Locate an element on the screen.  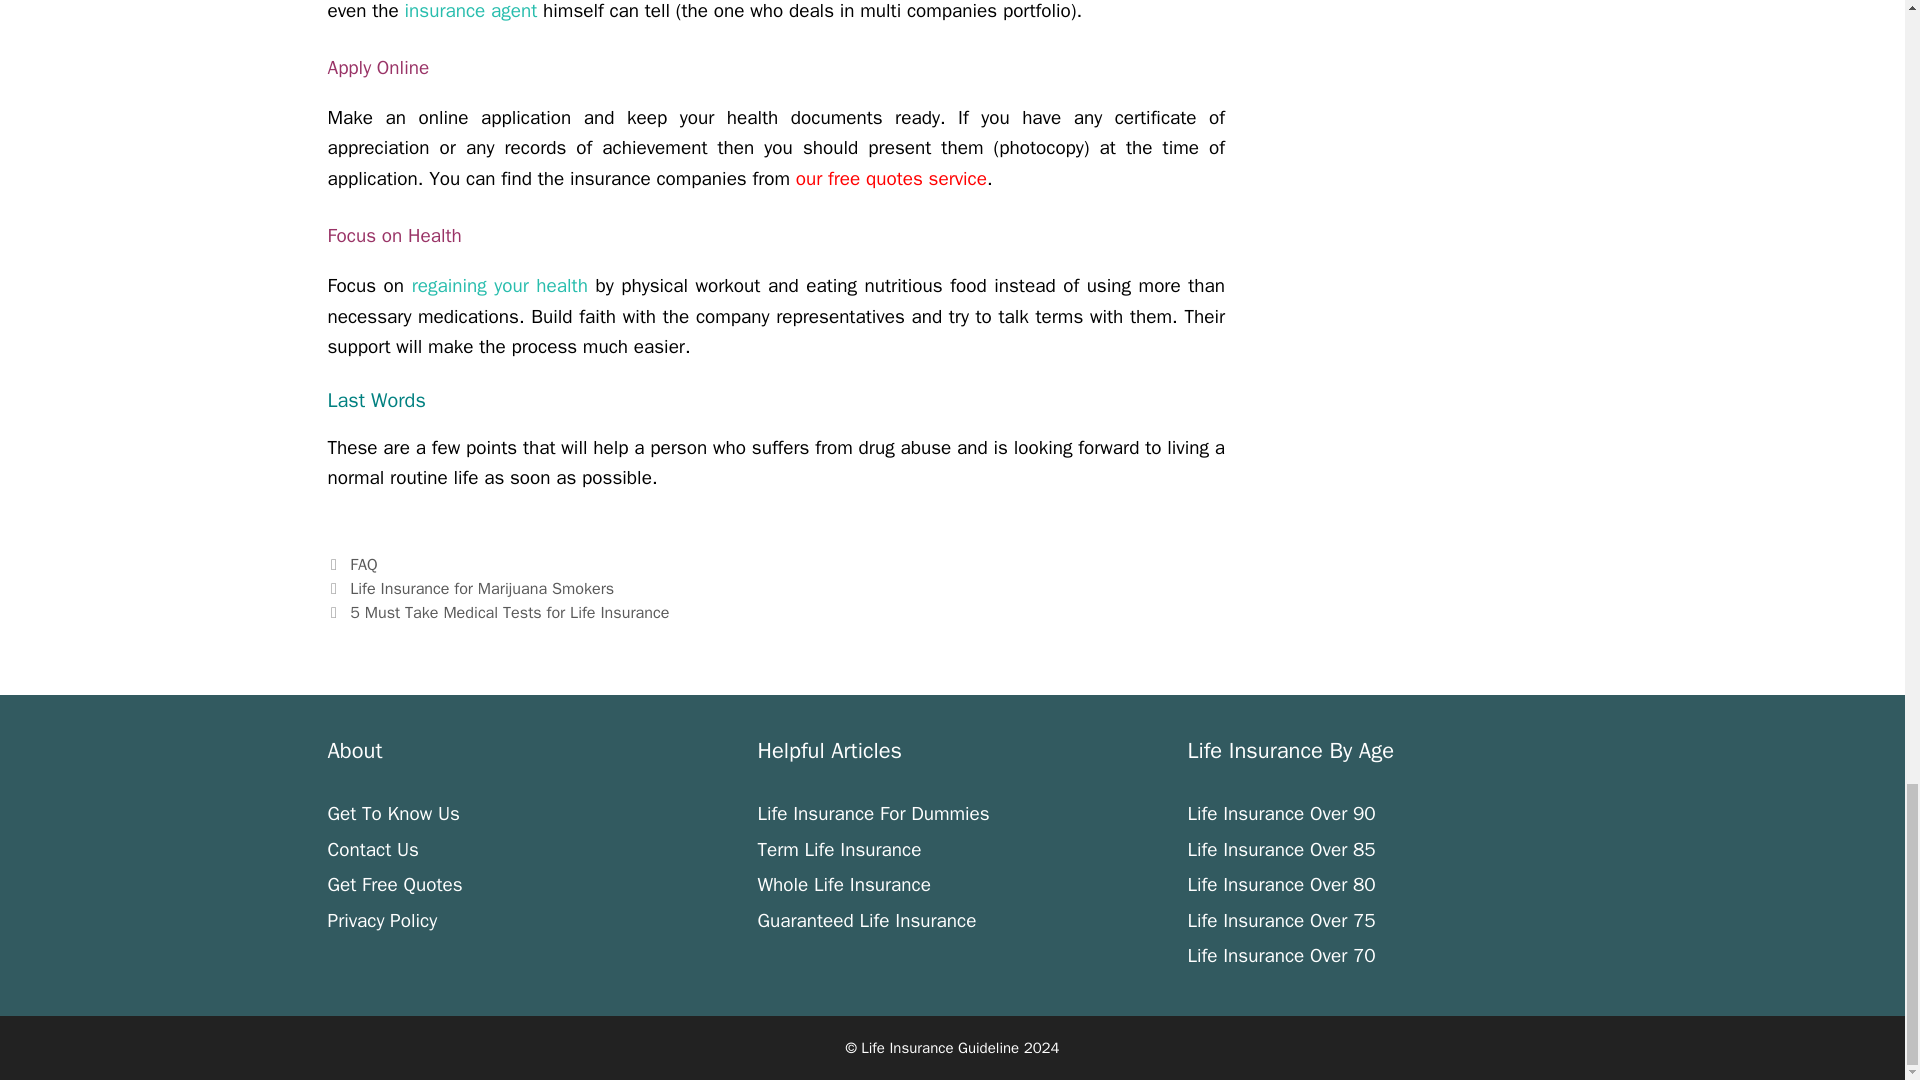
regaining your health is located at coordinates (500, 286).